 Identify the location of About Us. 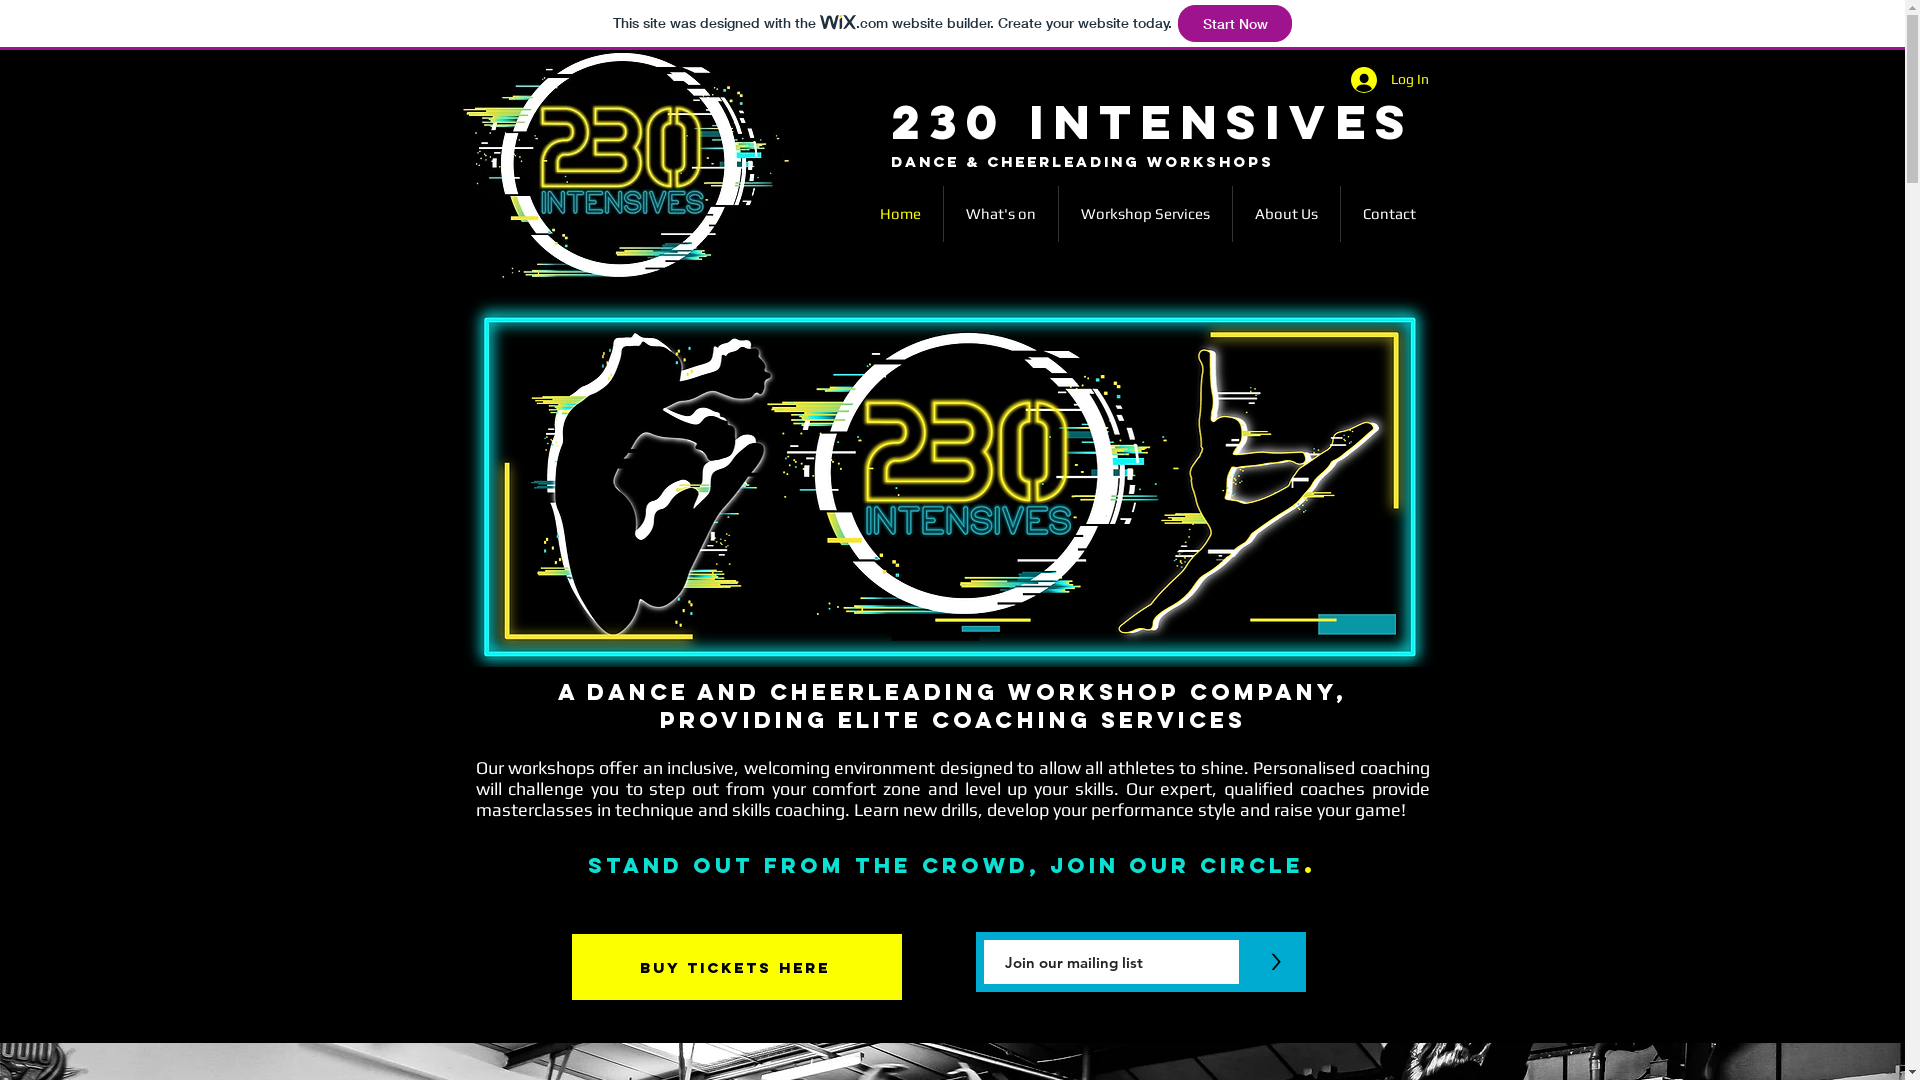
(1286, 214).